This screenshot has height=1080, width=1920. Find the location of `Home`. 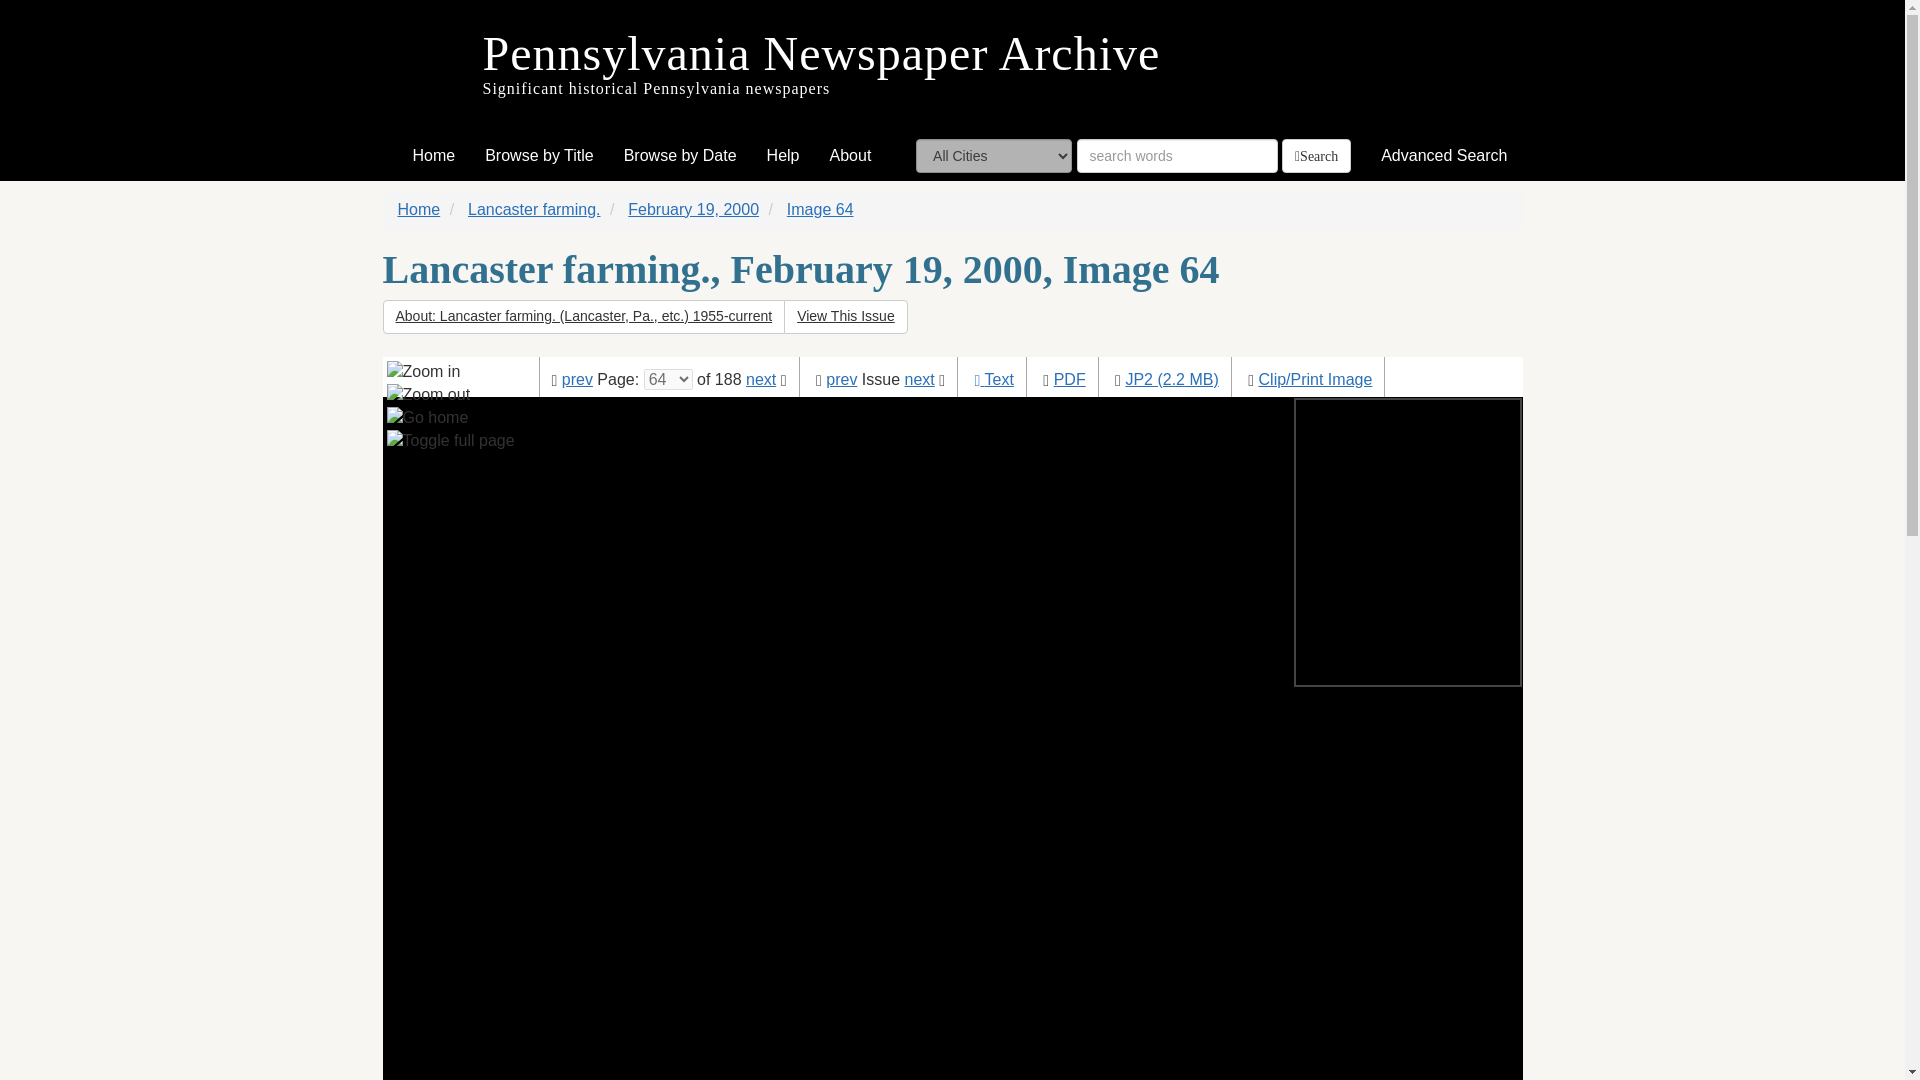

Home is located at coordinates (419, 209).